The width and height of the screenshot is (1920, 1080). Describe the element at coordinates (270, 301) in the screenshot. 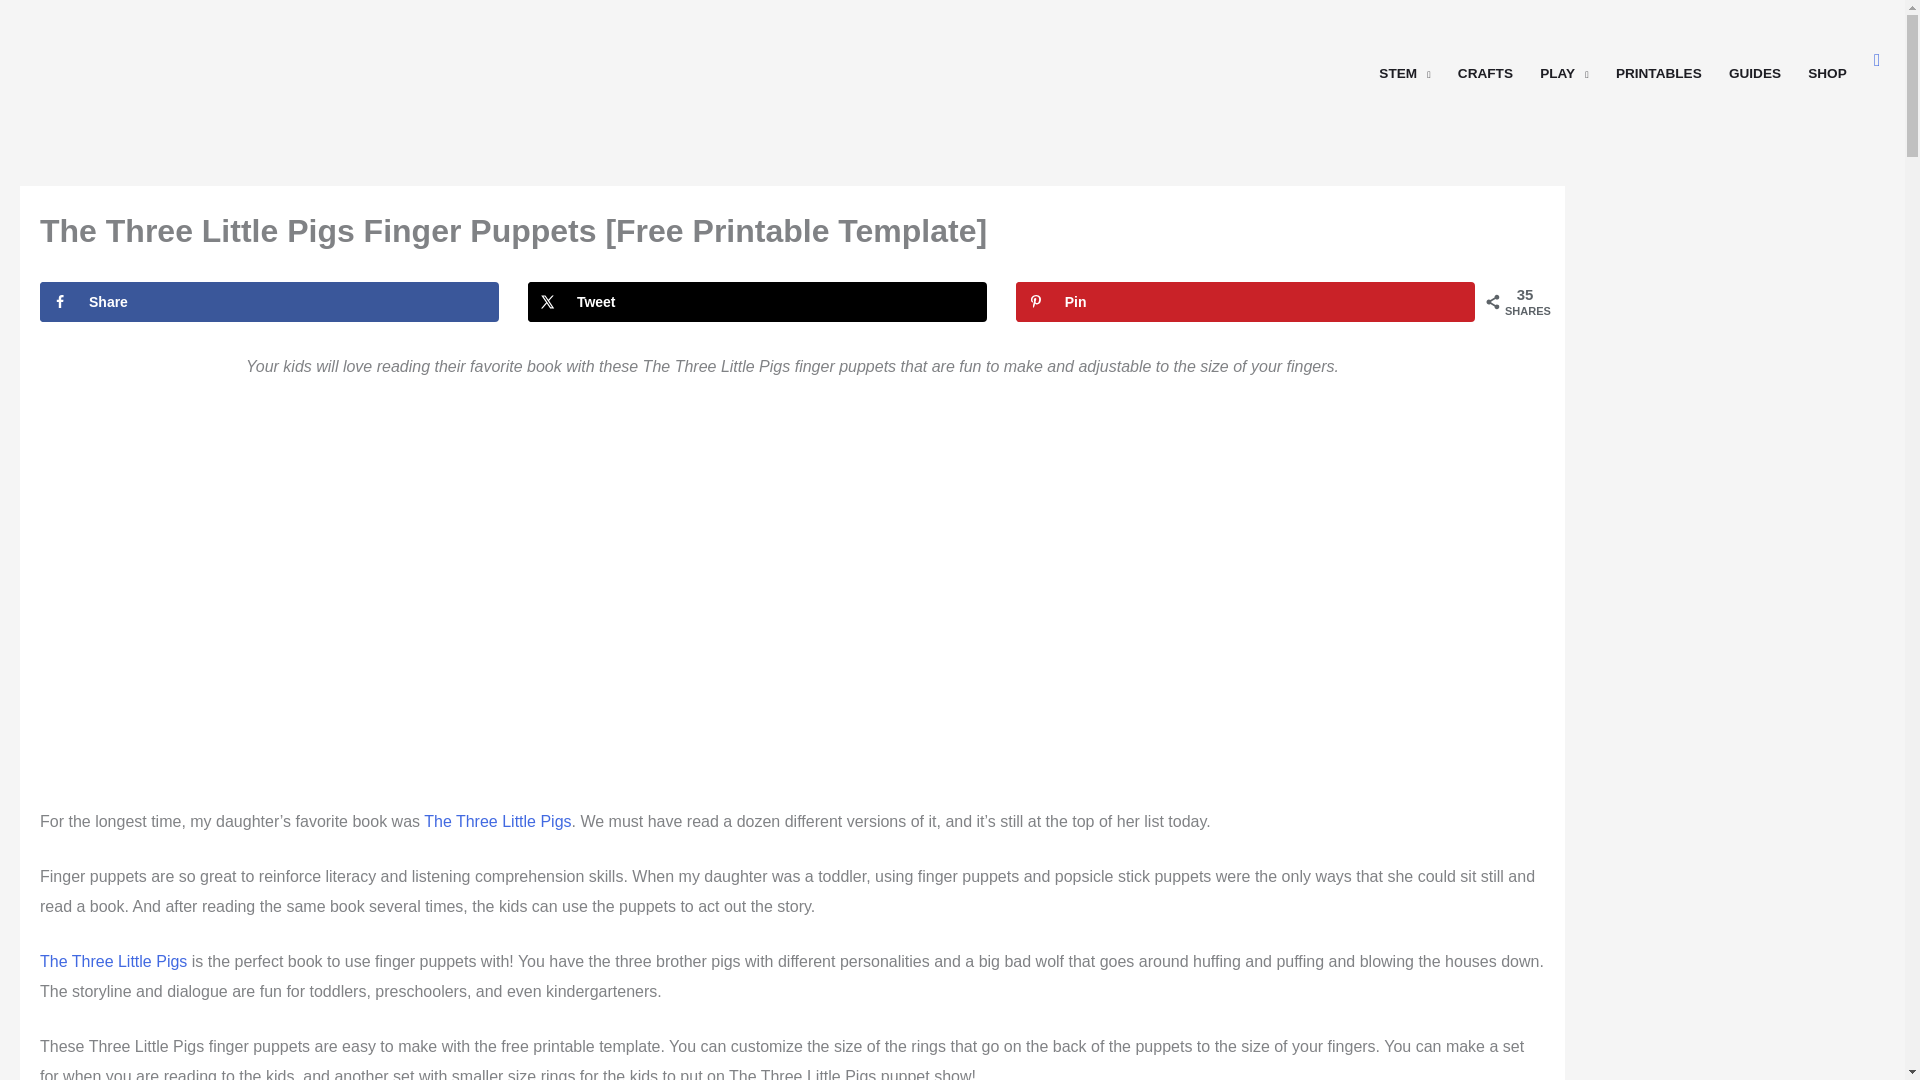

I see `Share` at that location.